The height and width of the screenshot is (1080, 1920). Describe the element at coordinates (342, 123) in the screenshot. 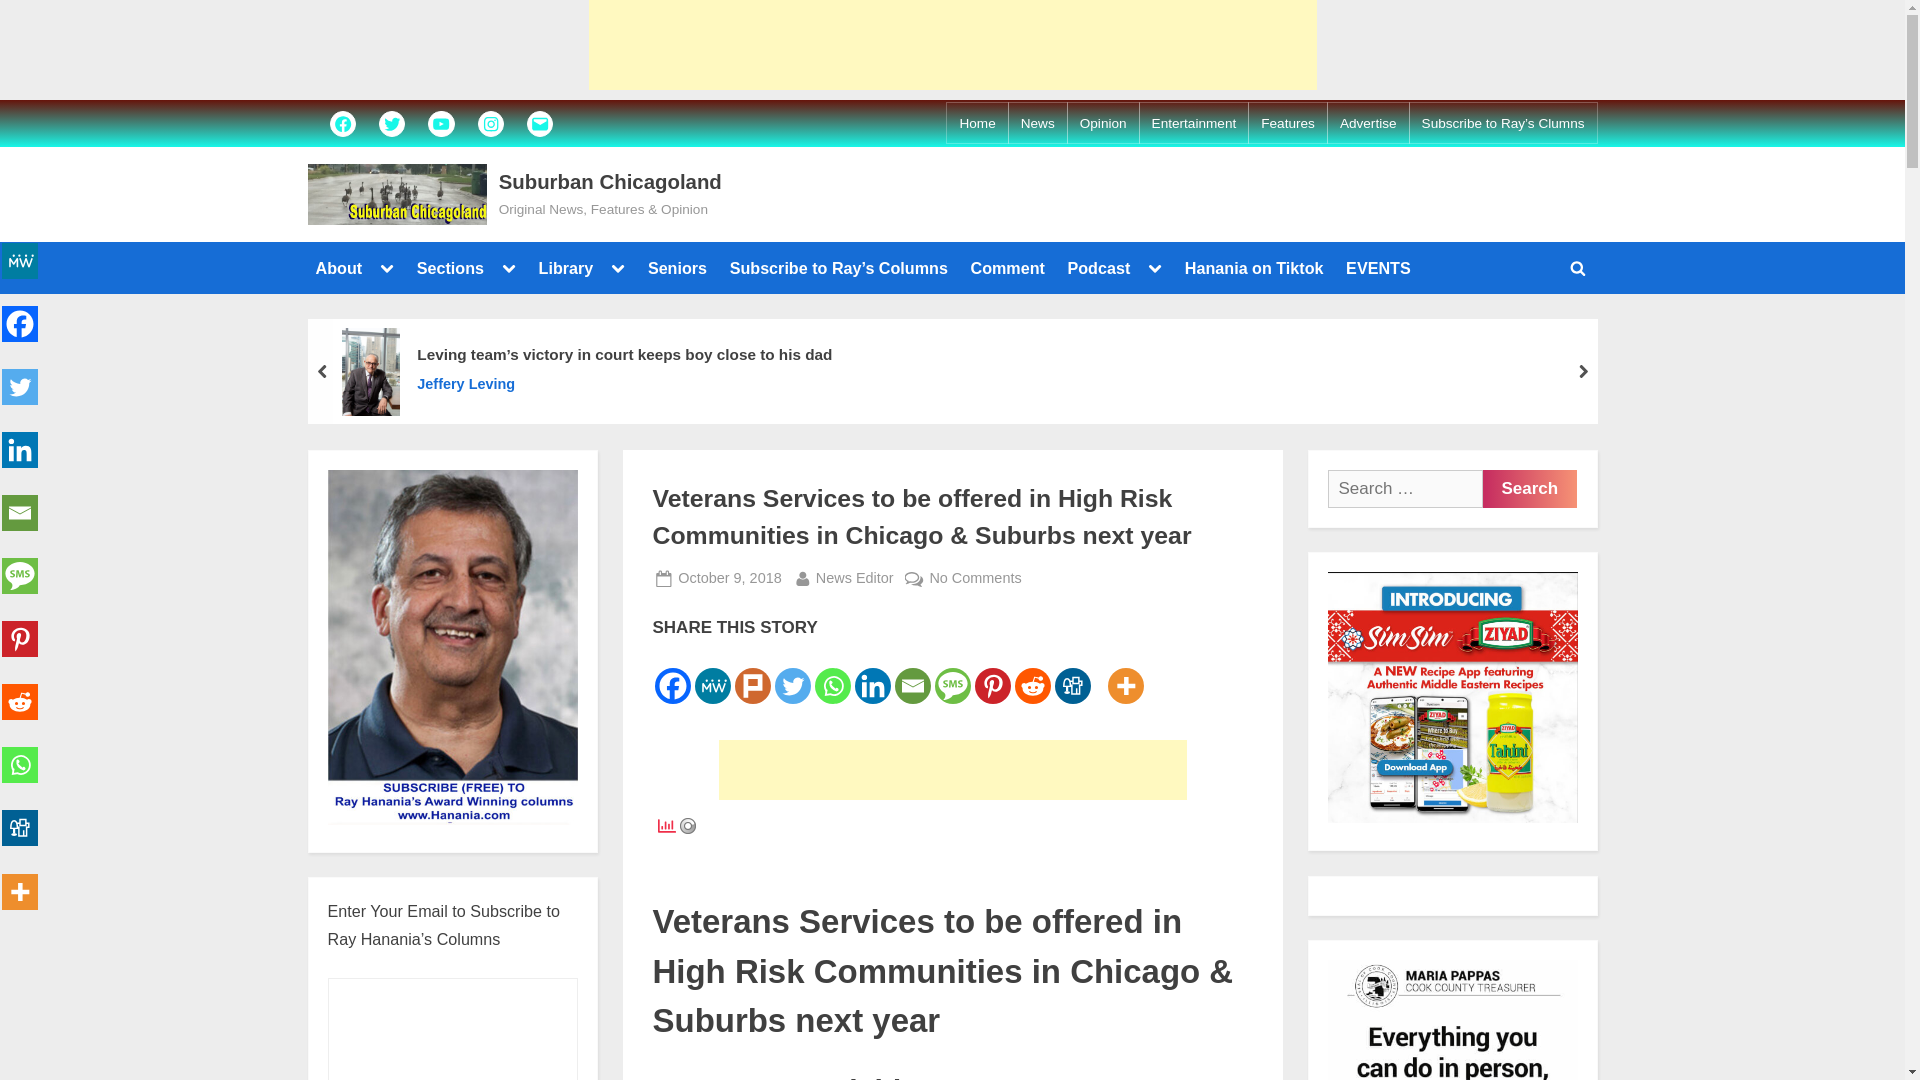

I see `Facebook` at that location.